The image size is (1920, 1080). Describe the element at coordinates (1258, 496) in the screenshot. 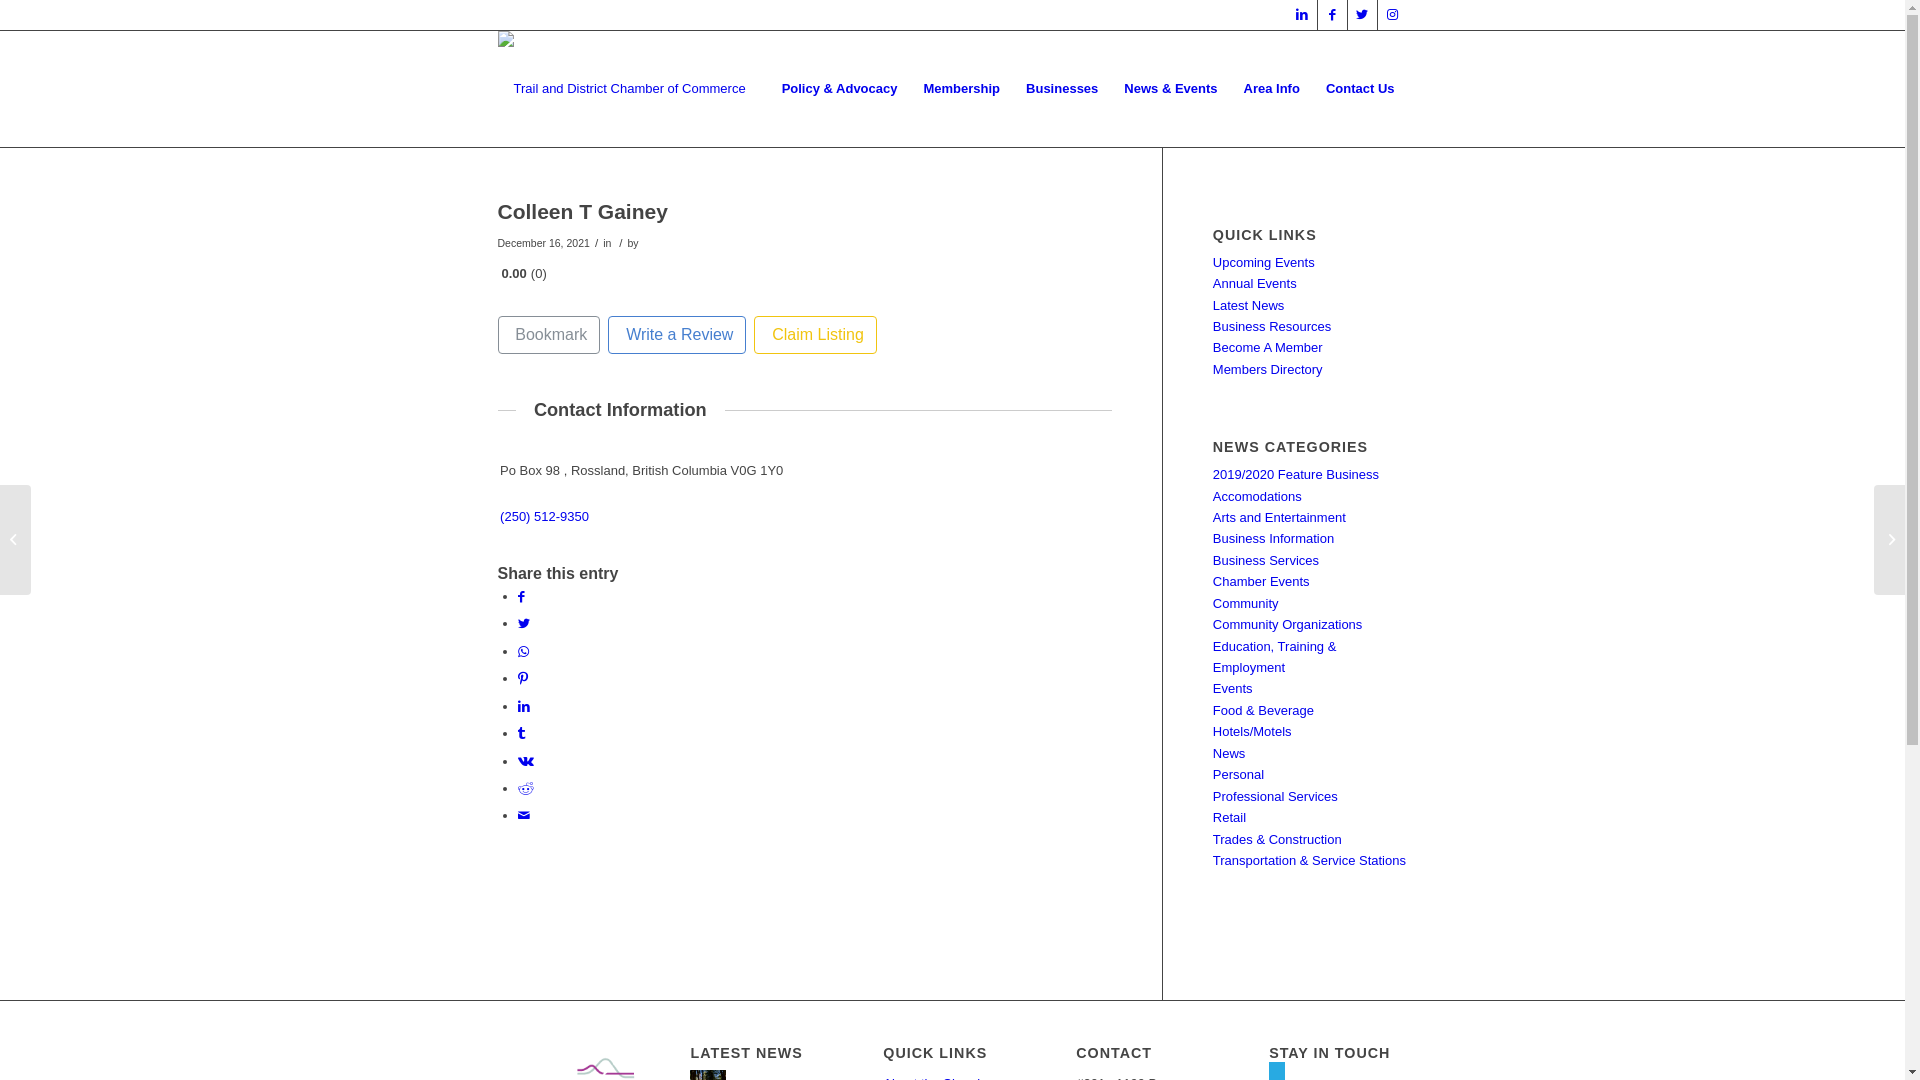

I see `Accomodations` at that location.